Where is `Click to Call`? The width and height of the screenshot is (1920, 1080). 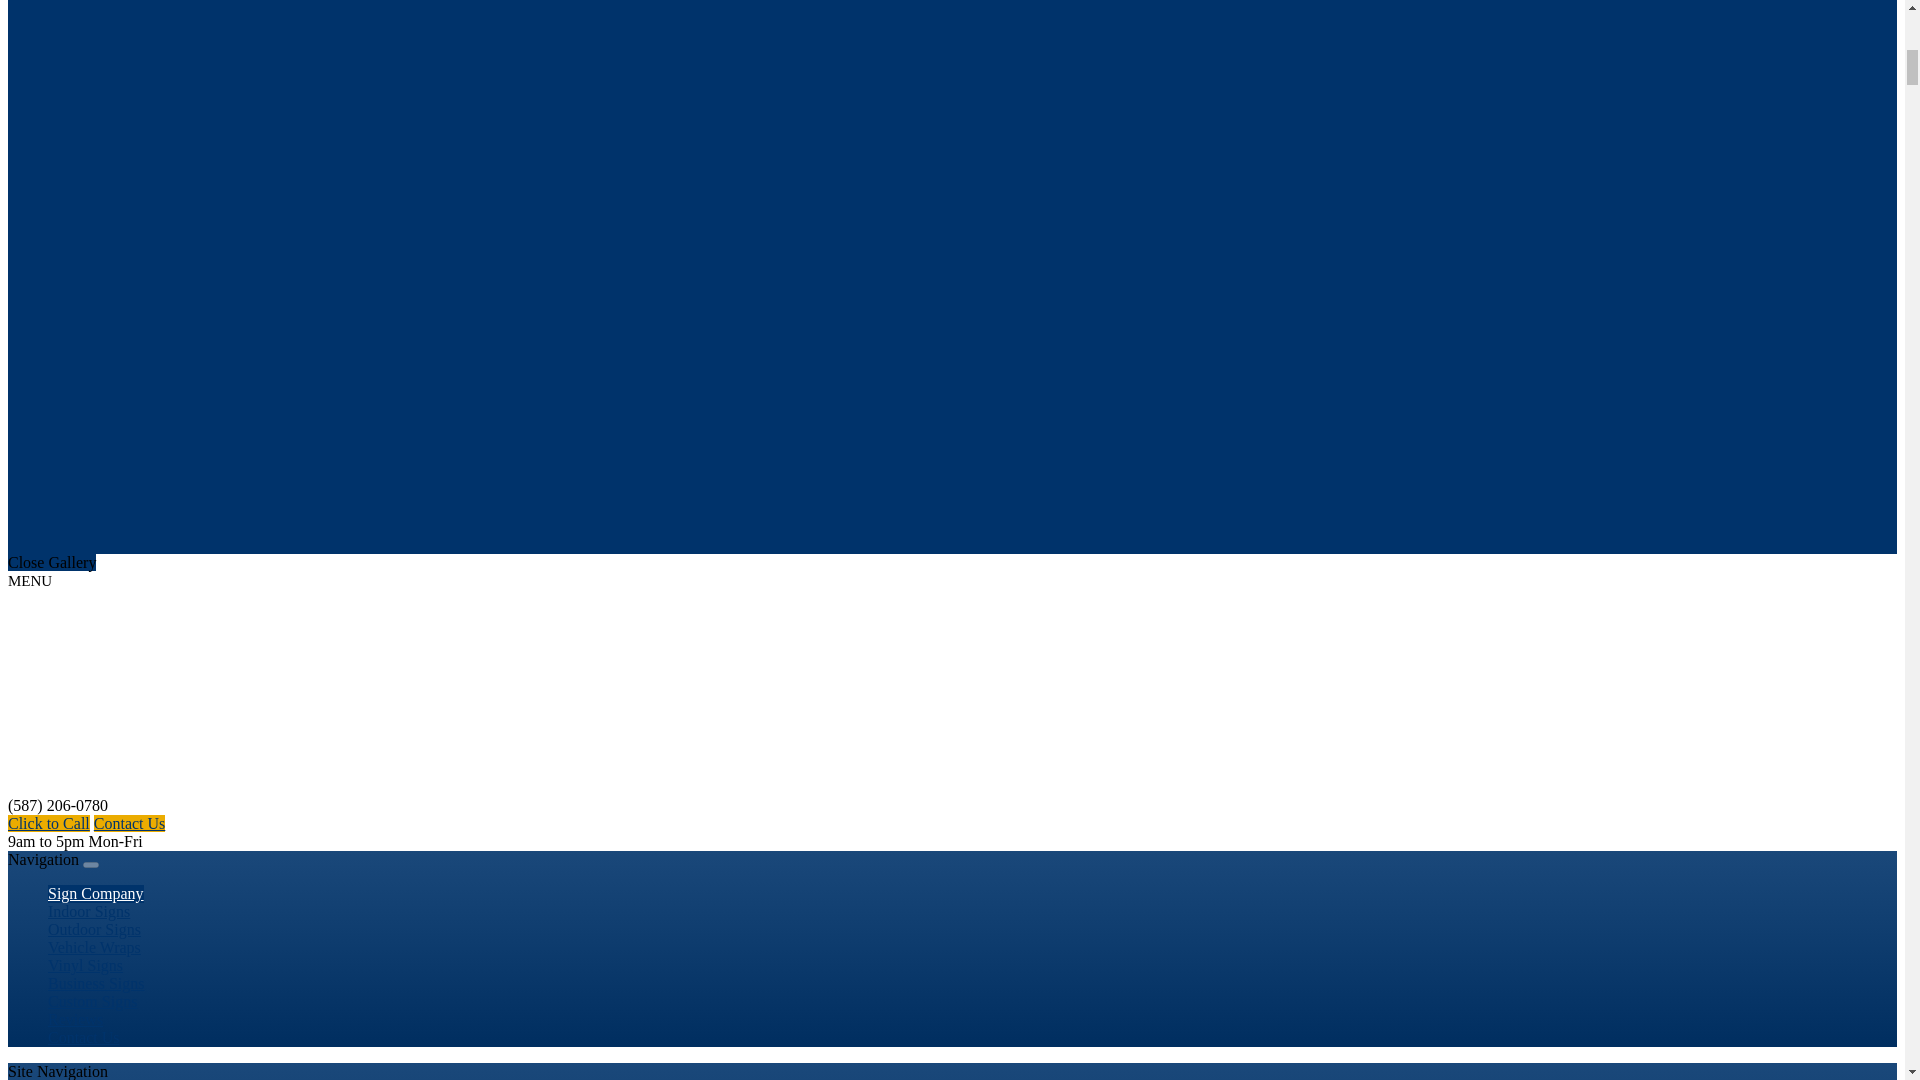
Click to Call is located at coordinates (48, 823).